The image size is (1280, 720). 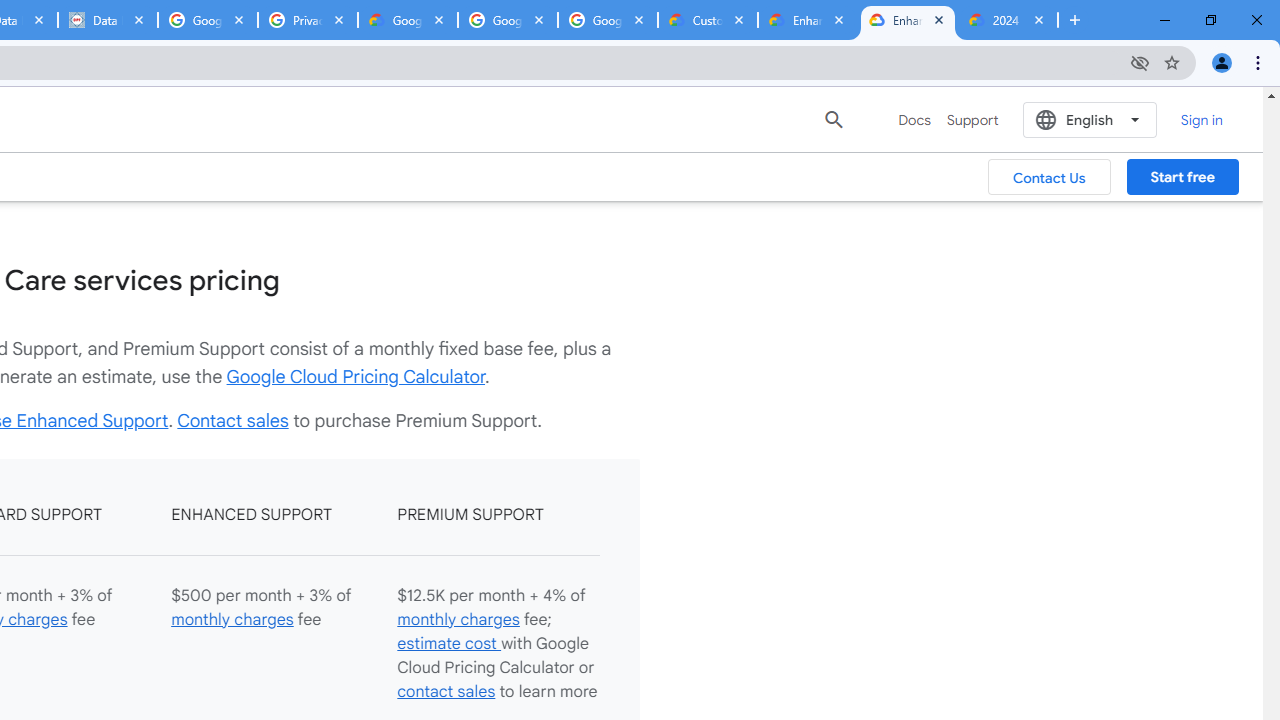 What do you see at coordinates (485, 76) in the screenshot?
I see `Assured Support` at bounding box center [485, 76].